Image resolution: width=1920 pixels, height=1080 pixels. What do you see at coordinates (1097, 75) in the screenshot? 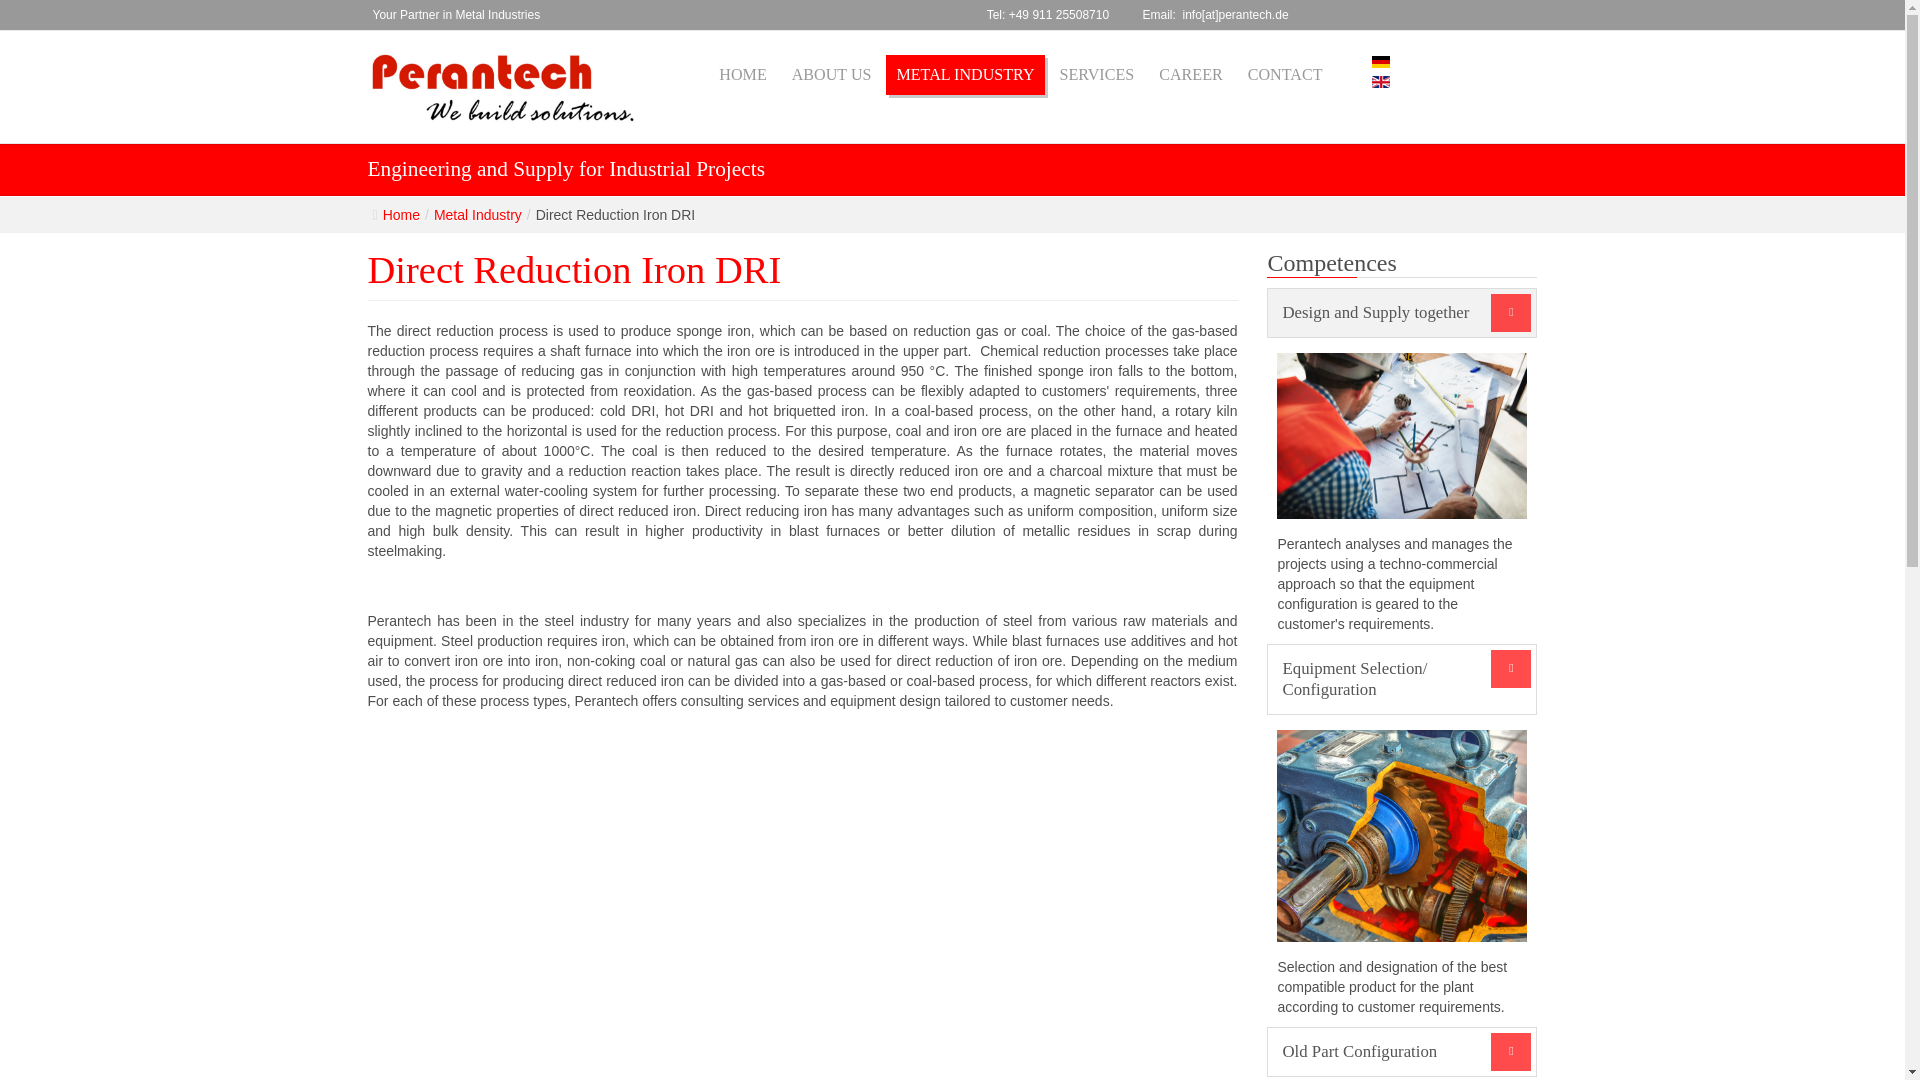
I see `SERVICES` at bounding box center [1097, 75].